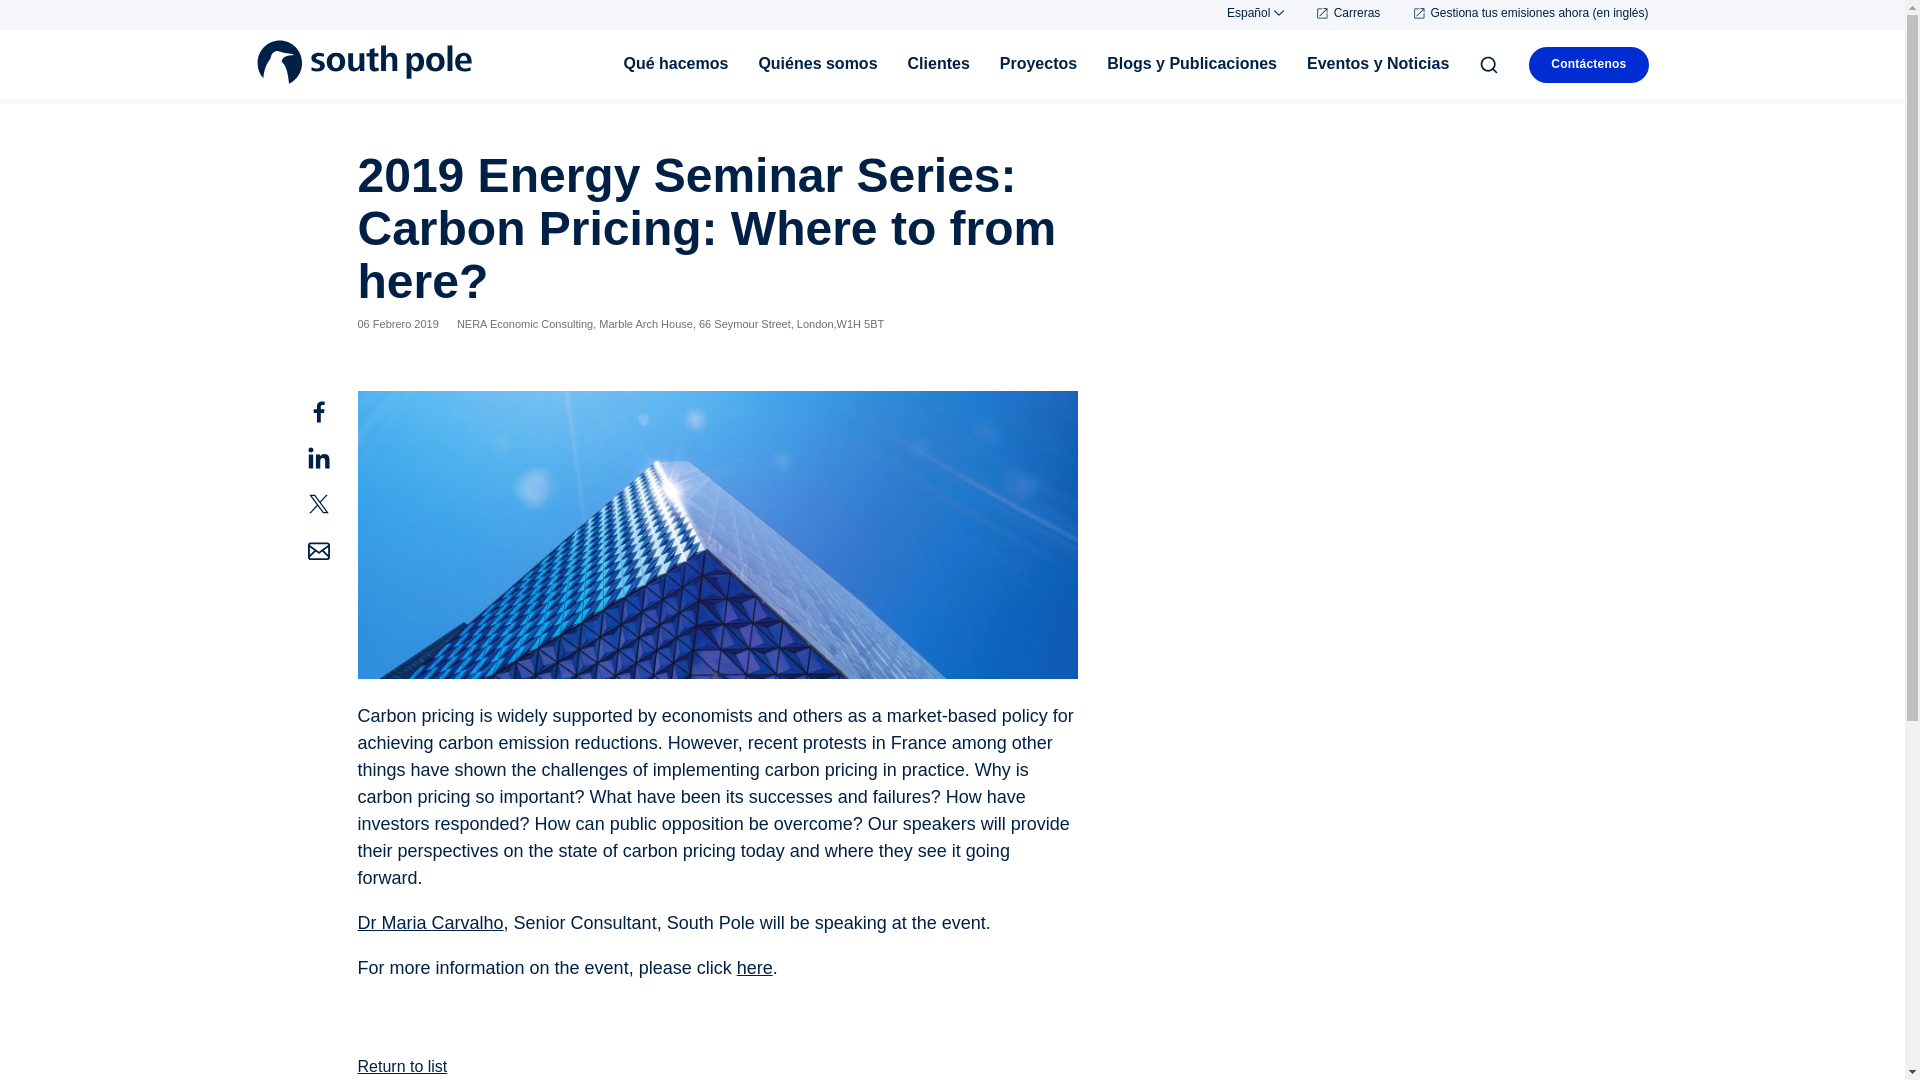 This screenshot has height=1080, width=1920. What do you see at coordinates (332, 460) in the screenshot?
I see `linkedIn` at bounding box center [332, 460].